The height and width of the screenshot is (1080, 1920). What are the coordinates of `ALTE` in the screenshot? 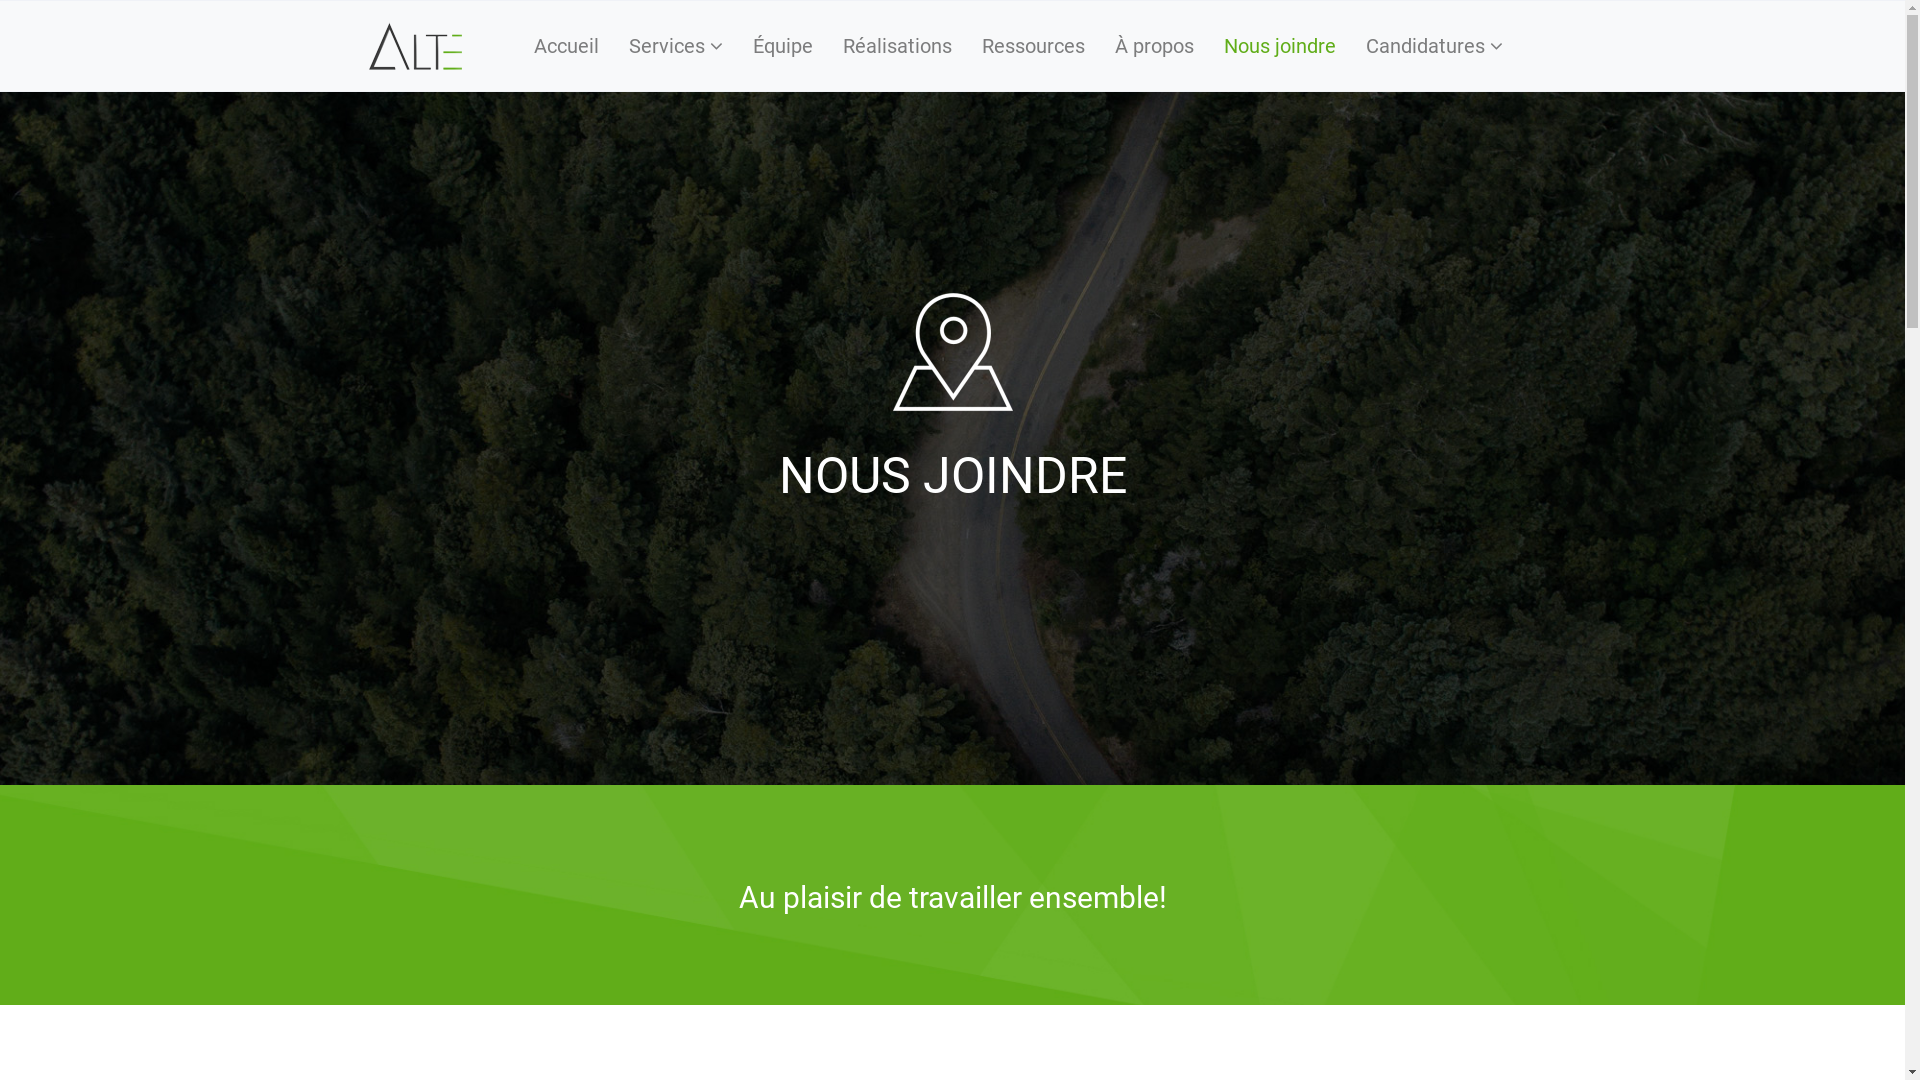 It's located at (416, 46).